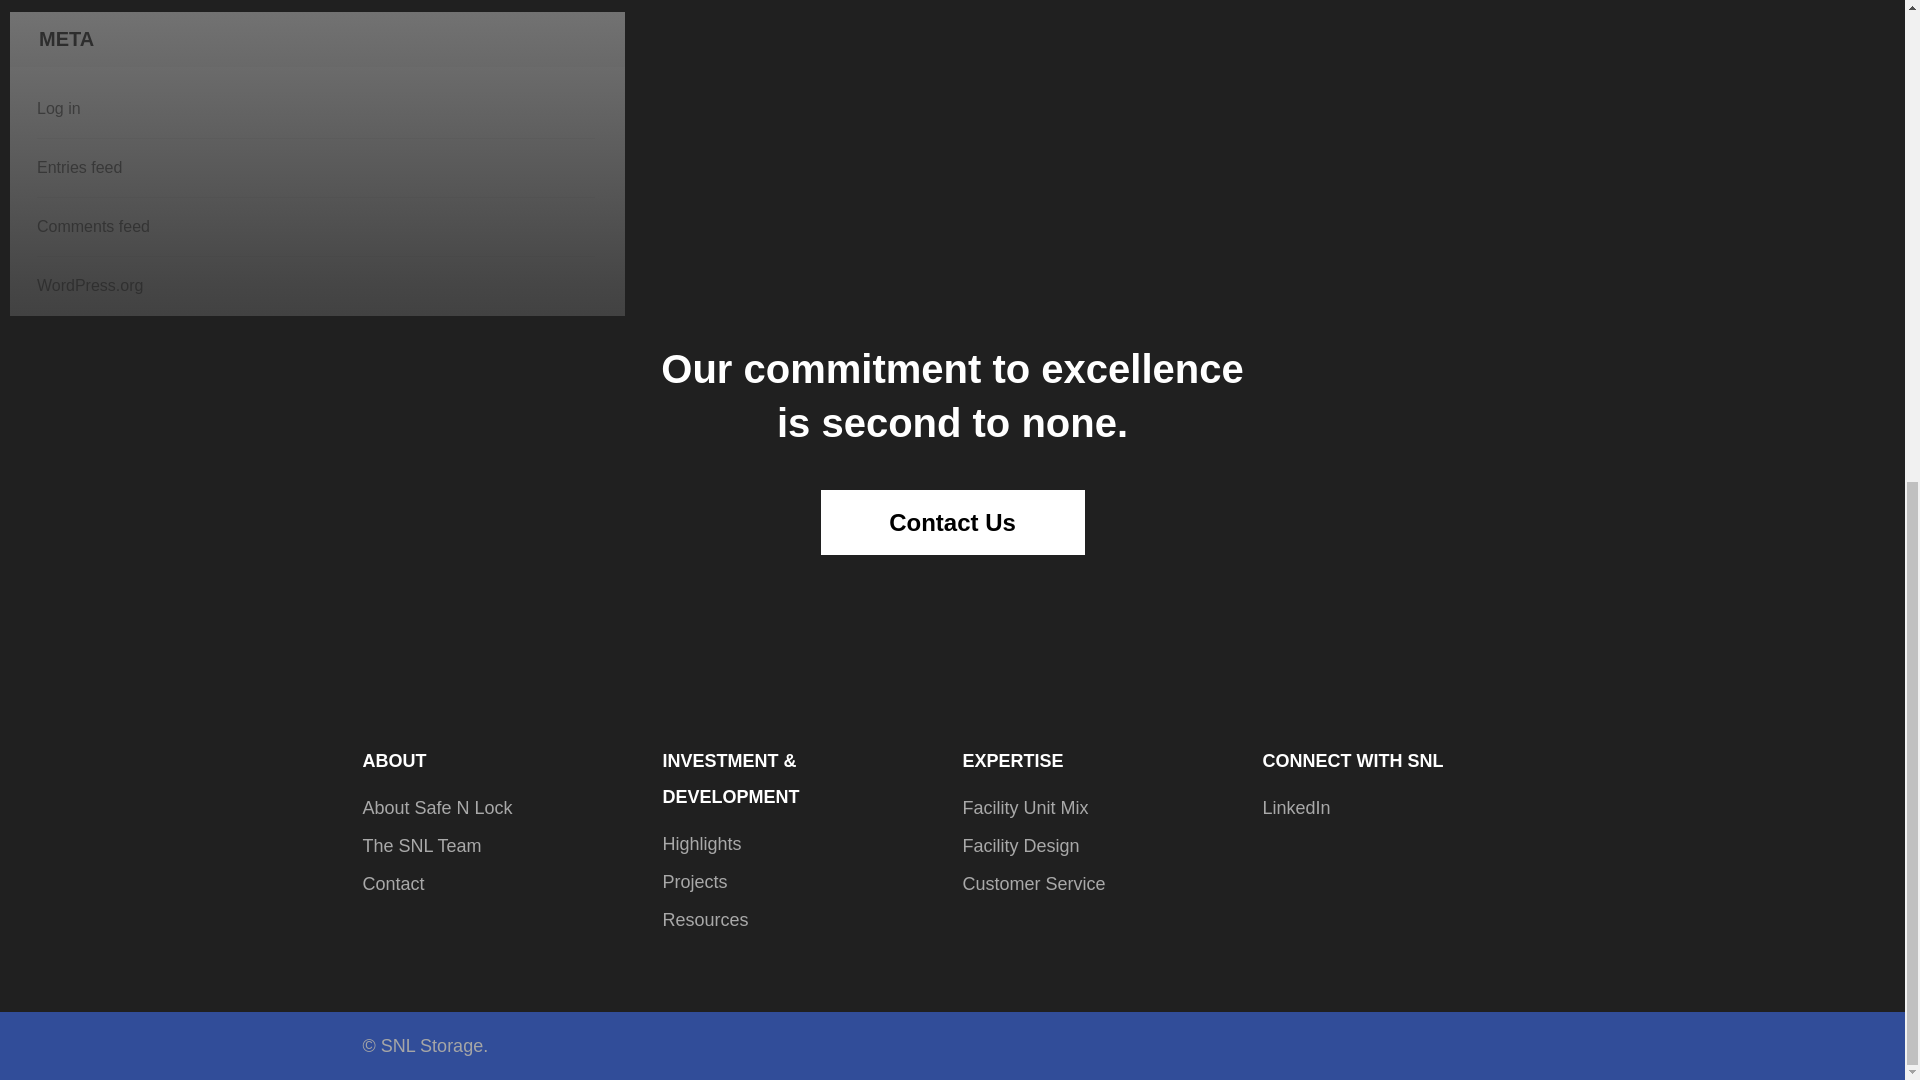 Image resolution: width=1920 pixels, height=1080 pixels. I want to click on Customer Service, so click(1033, 884).